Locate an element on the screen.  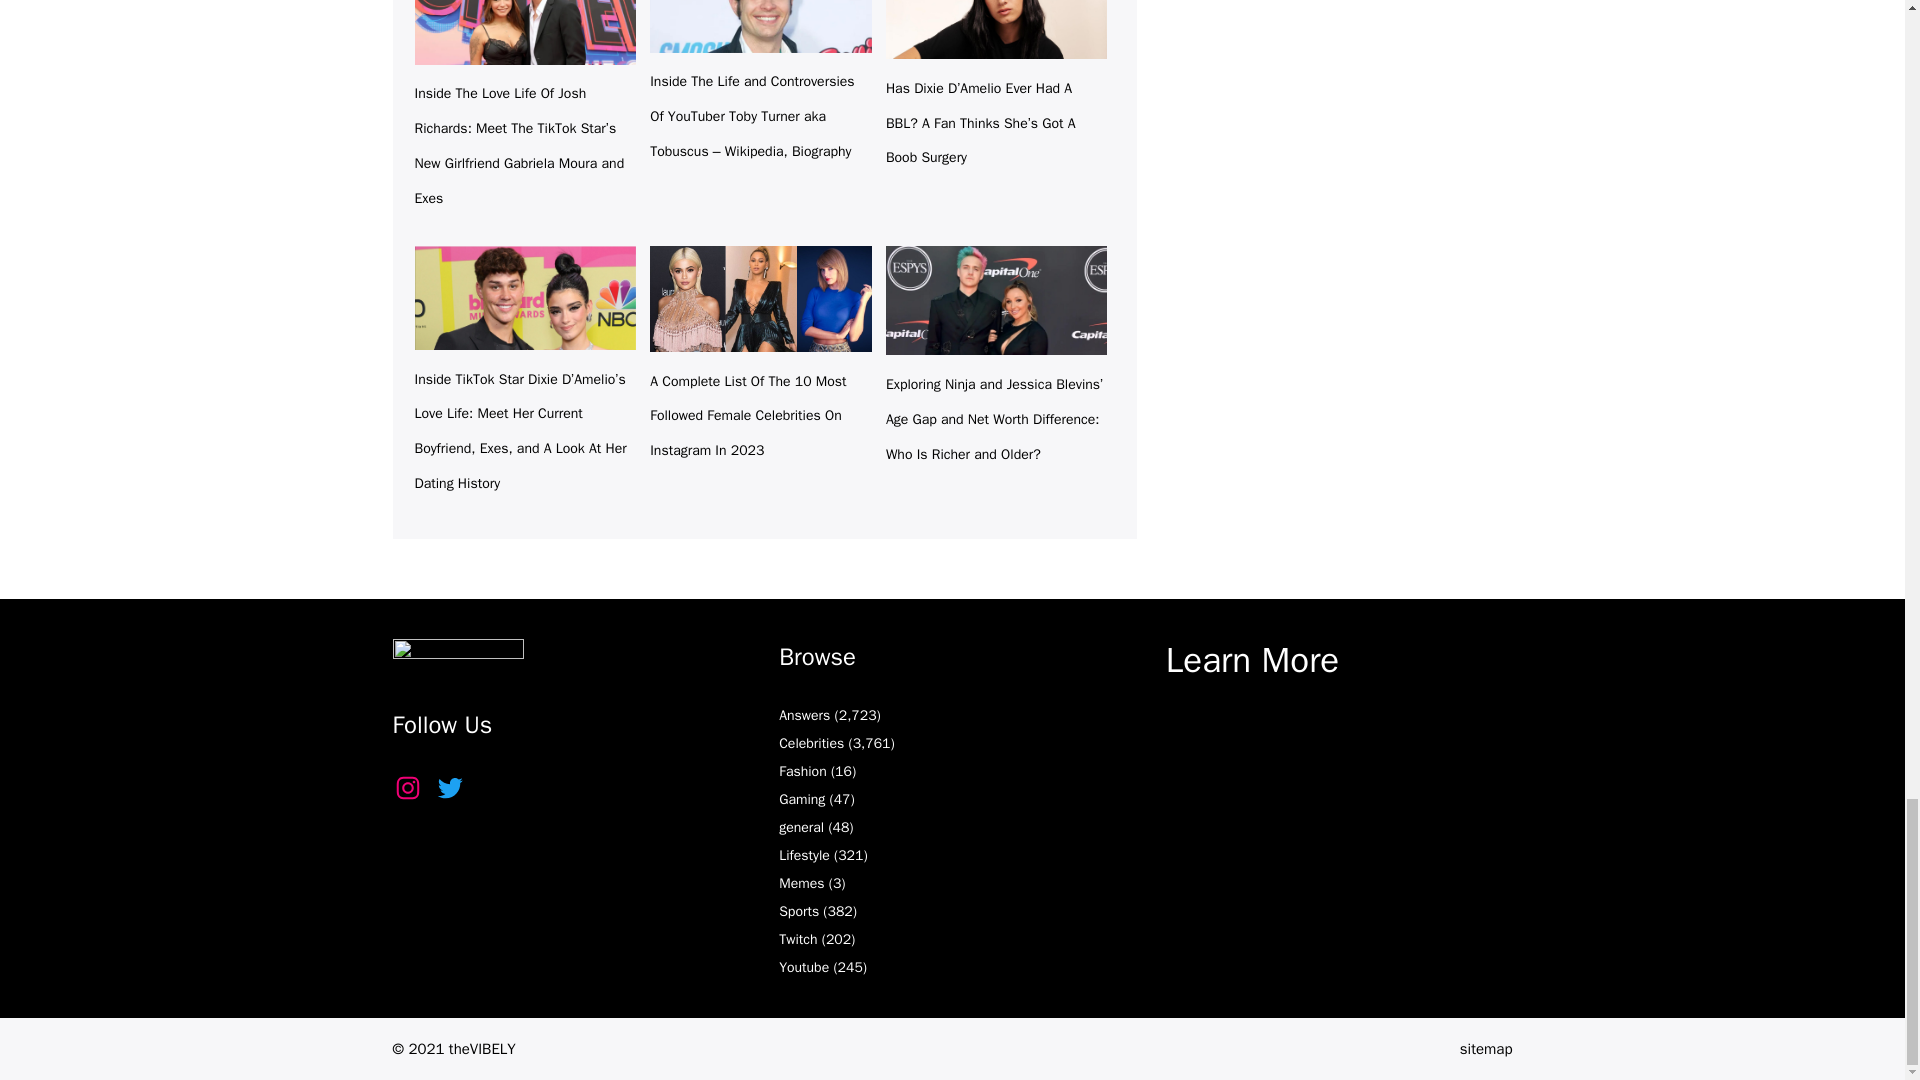
Instagram is located at coordinates (406, 788).